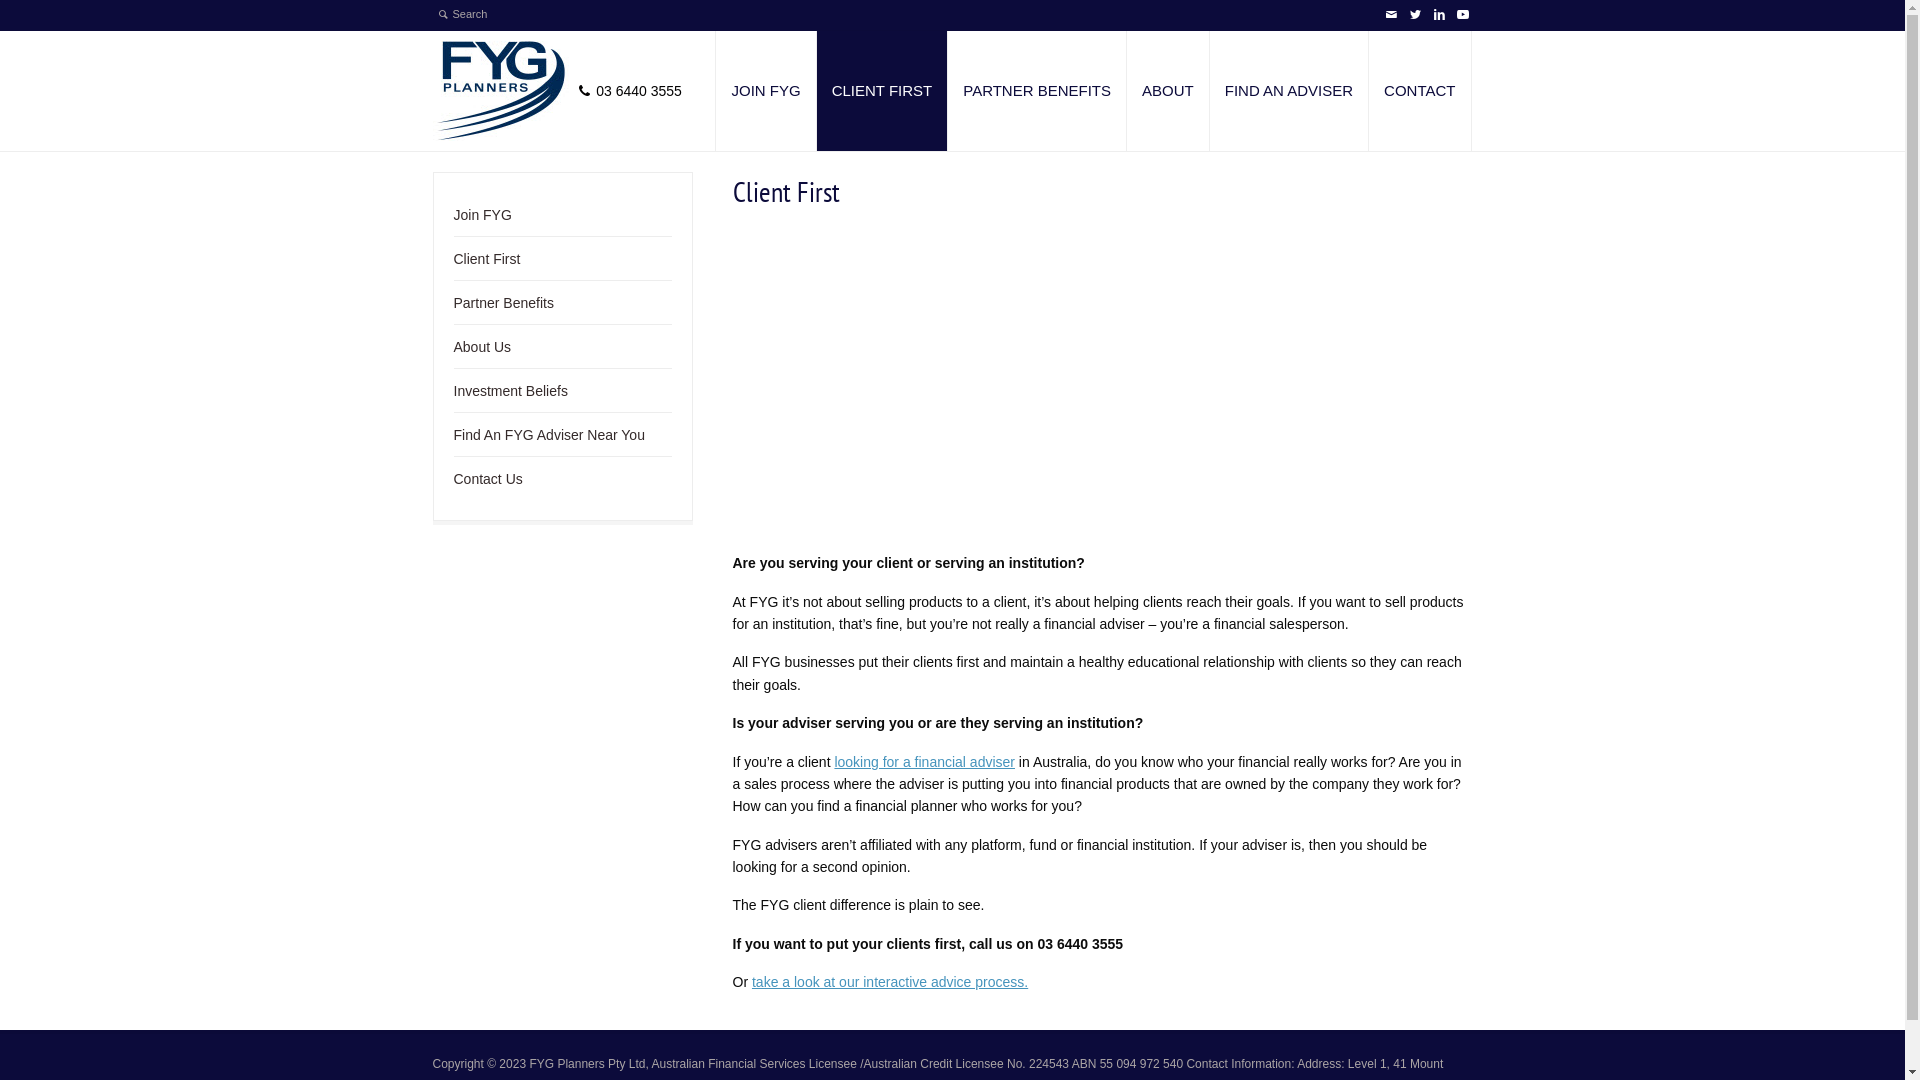  I want to click on FYG Planners, so click(500, 91).